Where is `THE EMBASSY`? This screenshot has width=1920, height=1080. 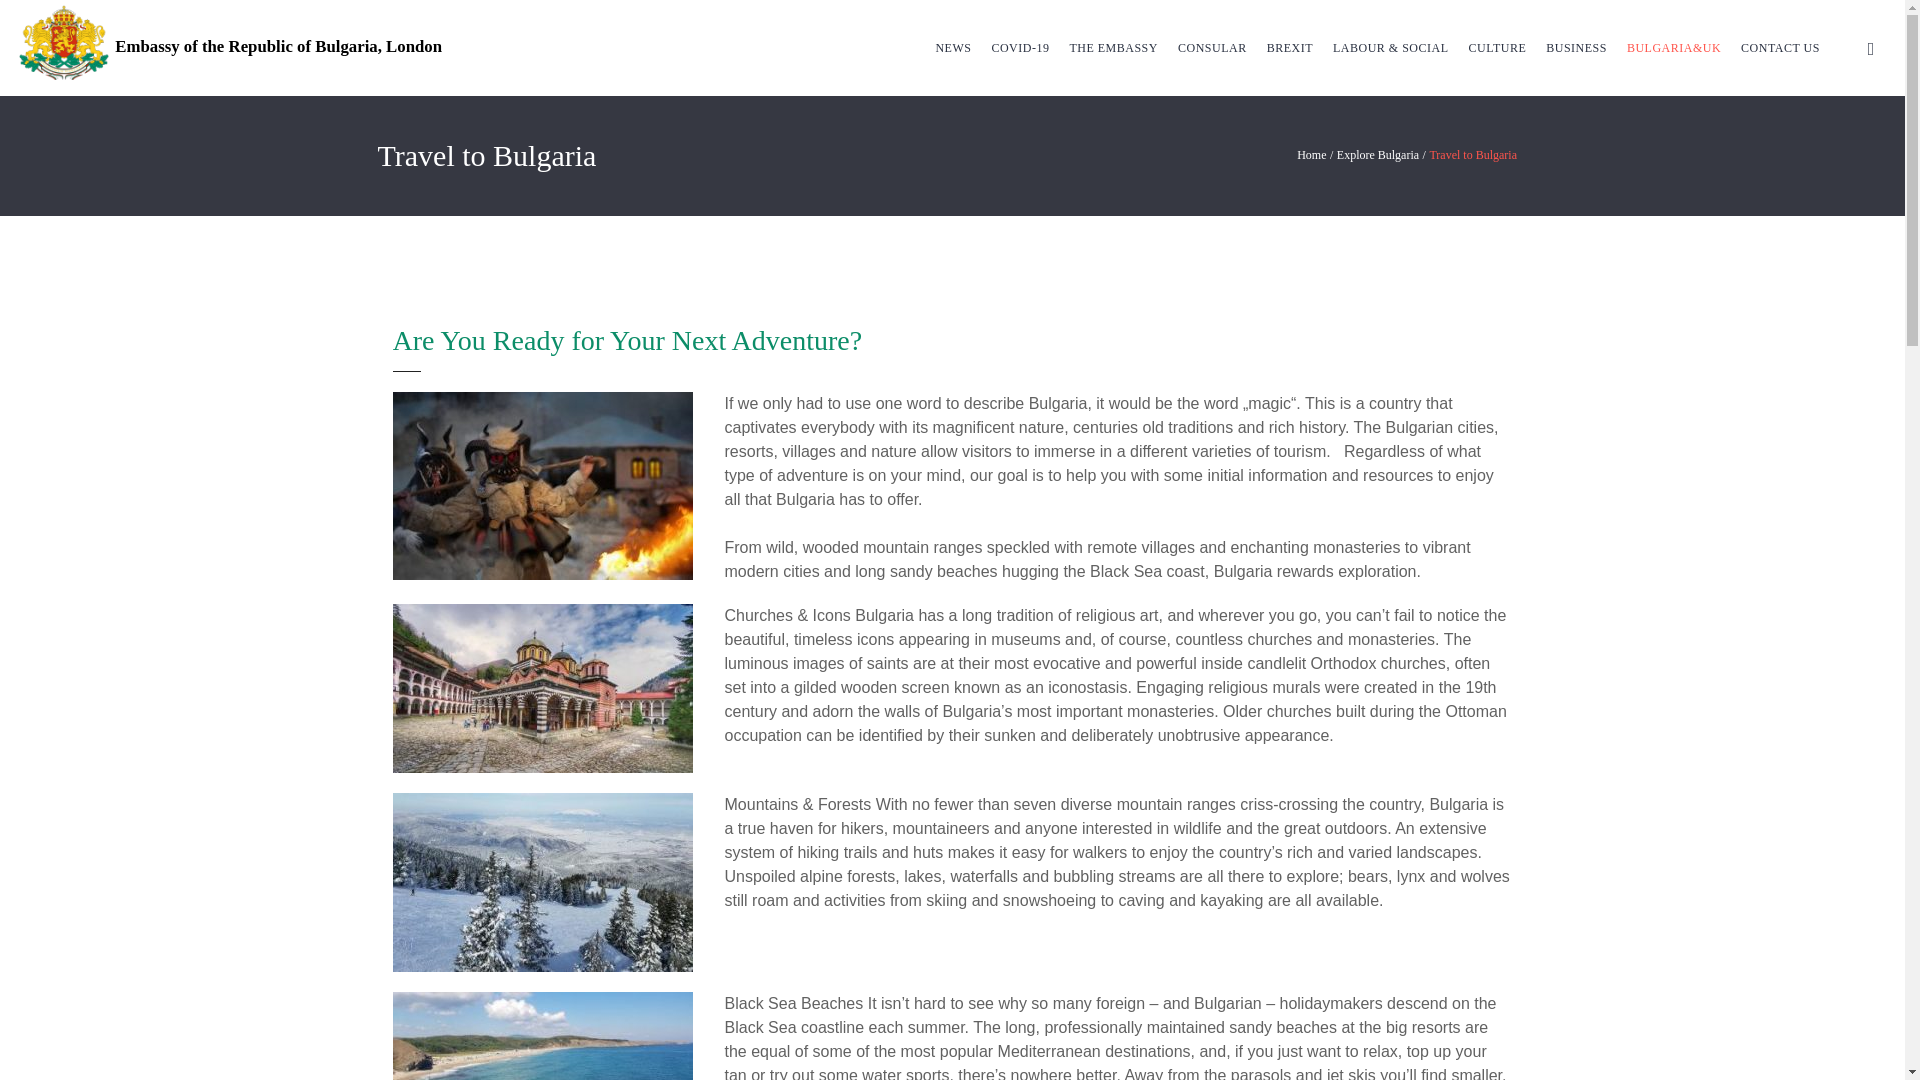
THE EMBASSY is located at coordinates (1113, 48).